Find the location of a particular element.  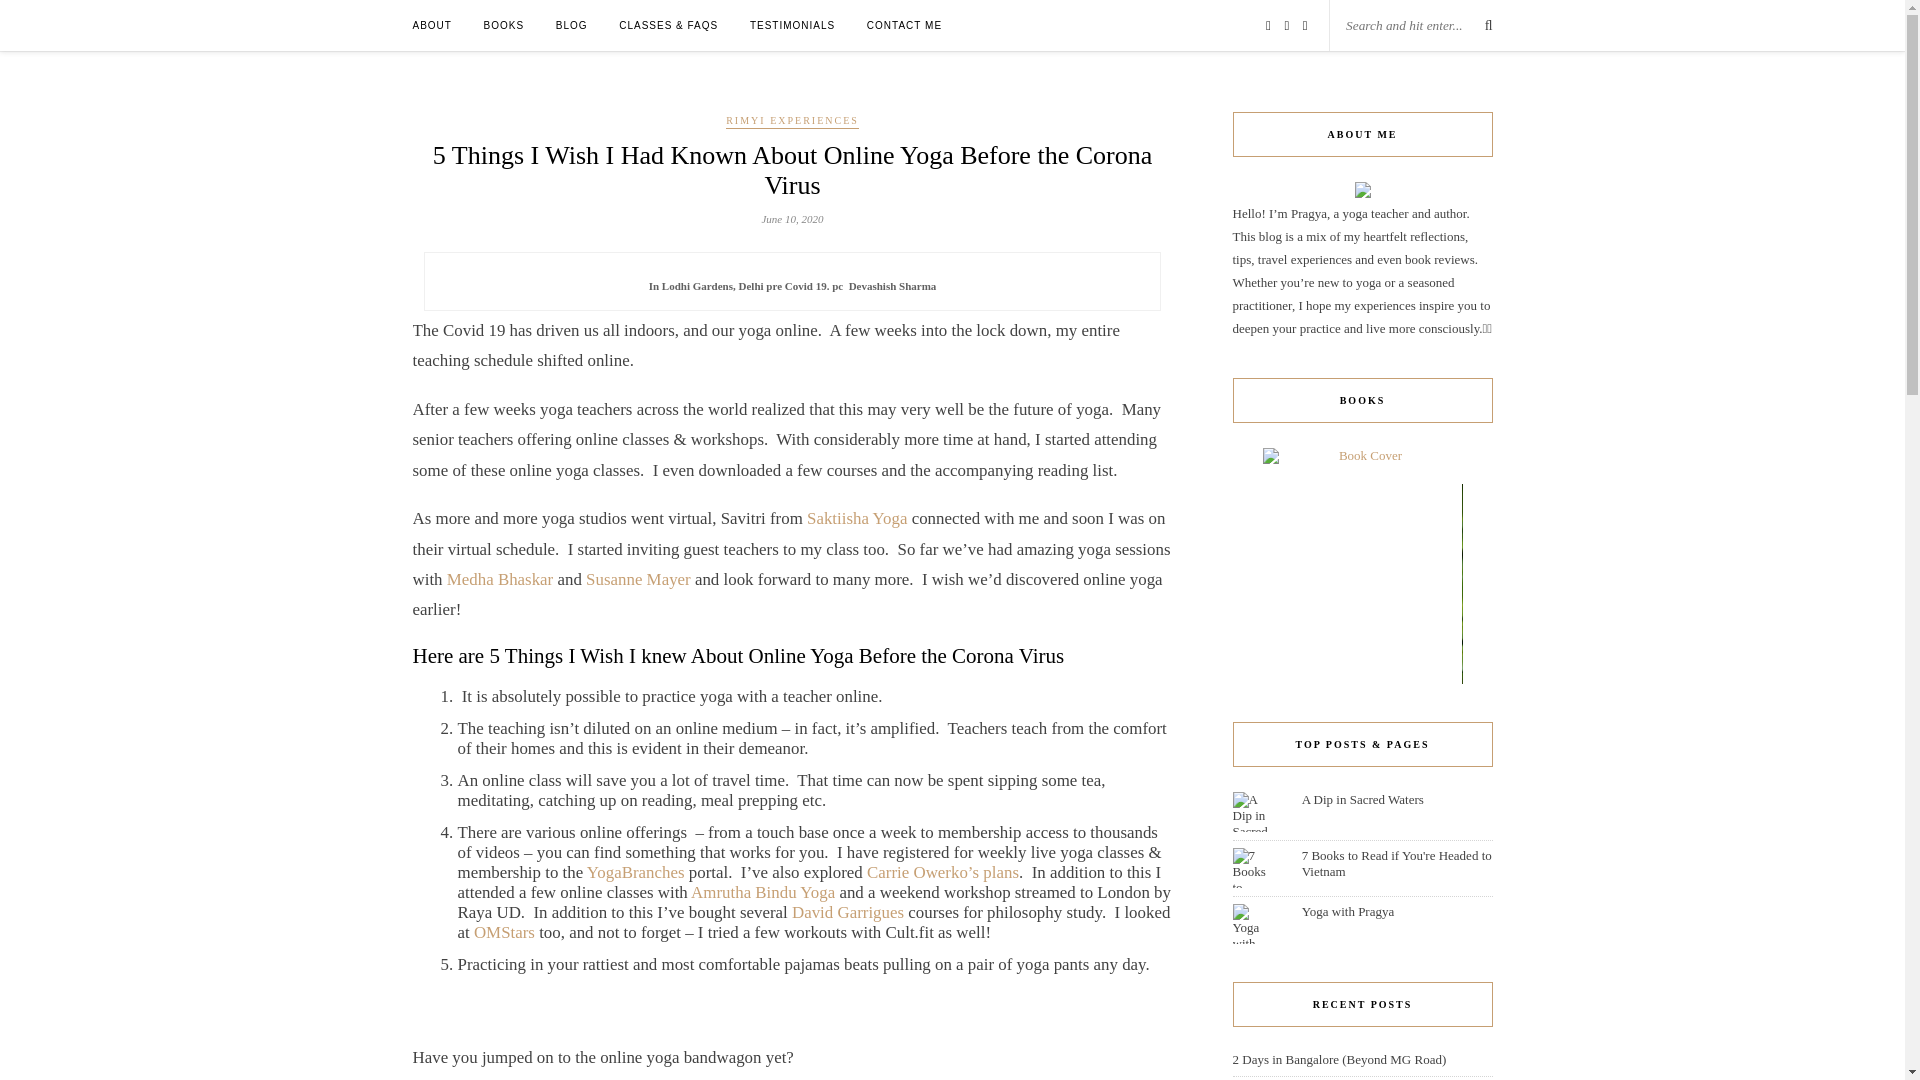

YogaBranches is located at coordinates (636, 872).